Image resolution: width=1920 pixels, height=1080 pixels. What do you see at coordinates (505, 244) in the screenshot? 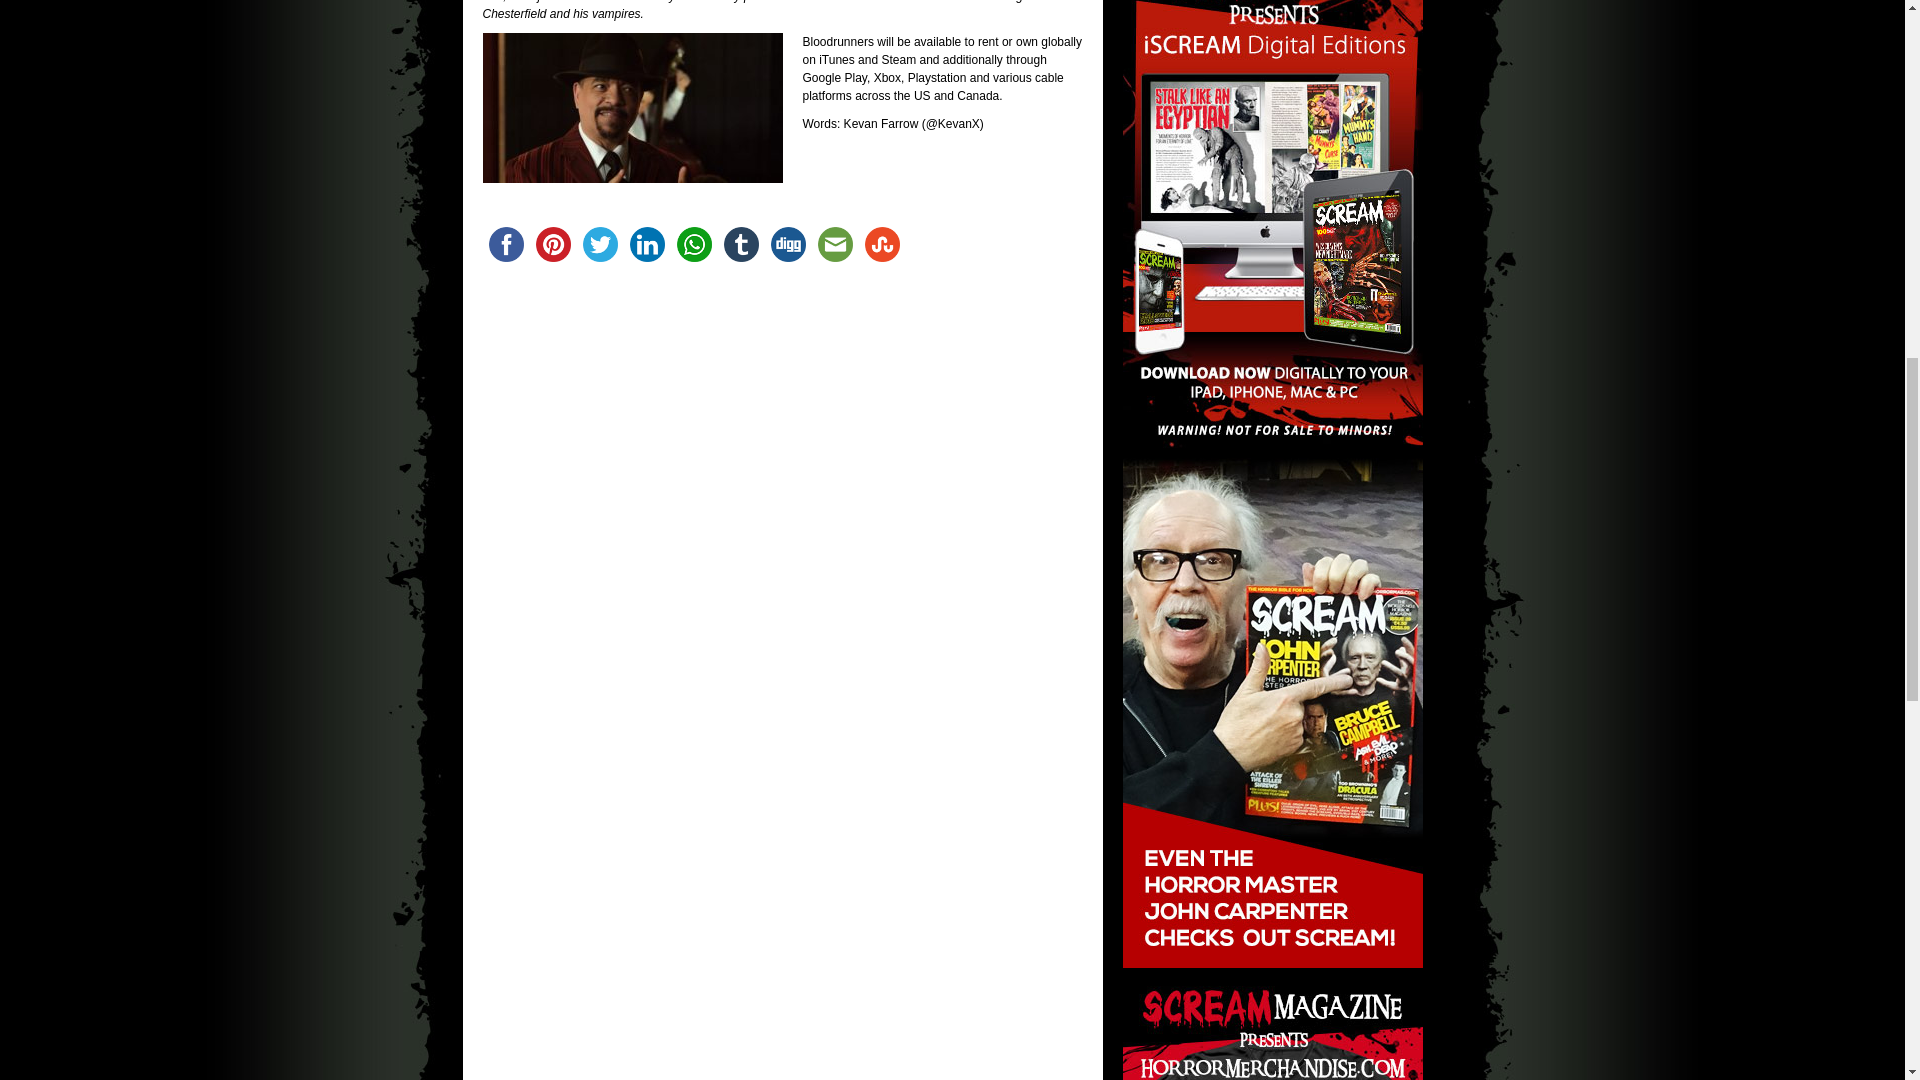
I see `facebook` at bounding box center [505, 244].